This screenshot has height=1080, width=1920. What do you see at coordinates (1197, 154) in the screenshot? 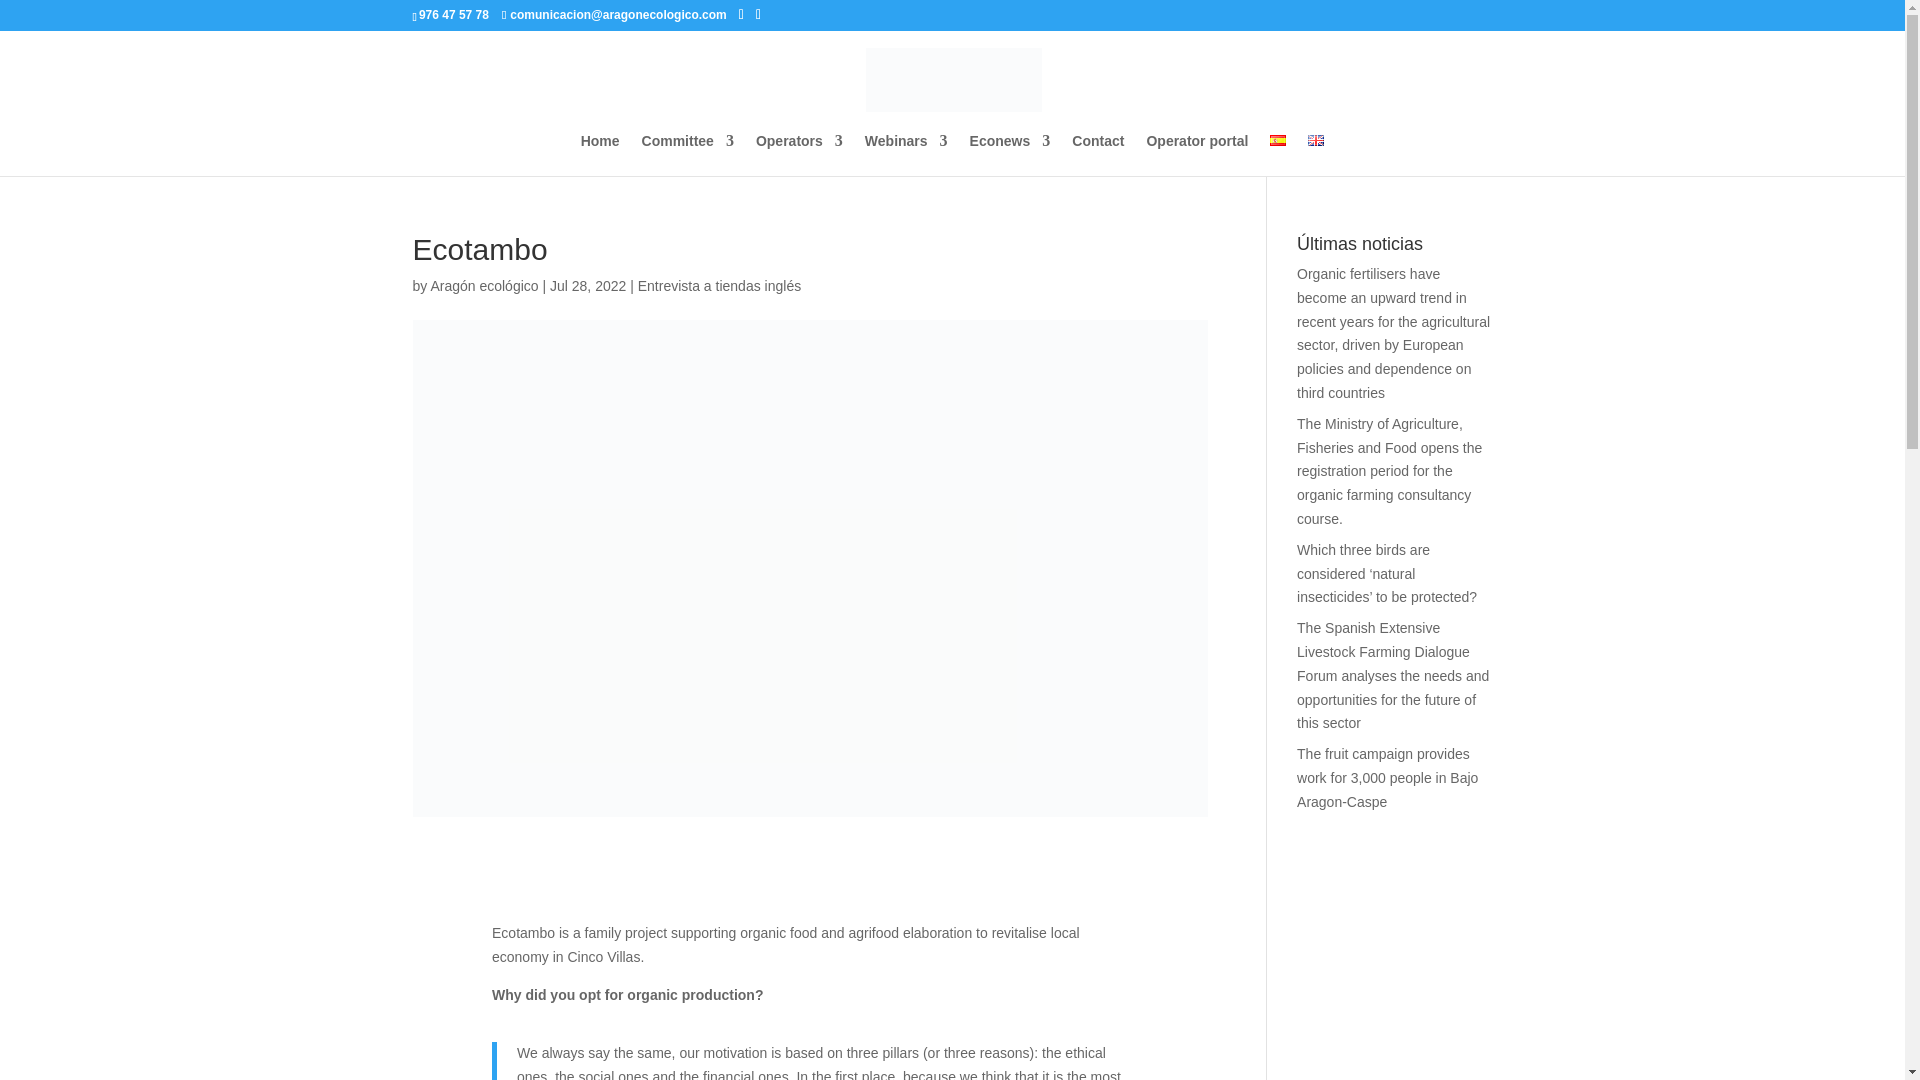
I see `Operator portal` at bounding box center [1197, 154].